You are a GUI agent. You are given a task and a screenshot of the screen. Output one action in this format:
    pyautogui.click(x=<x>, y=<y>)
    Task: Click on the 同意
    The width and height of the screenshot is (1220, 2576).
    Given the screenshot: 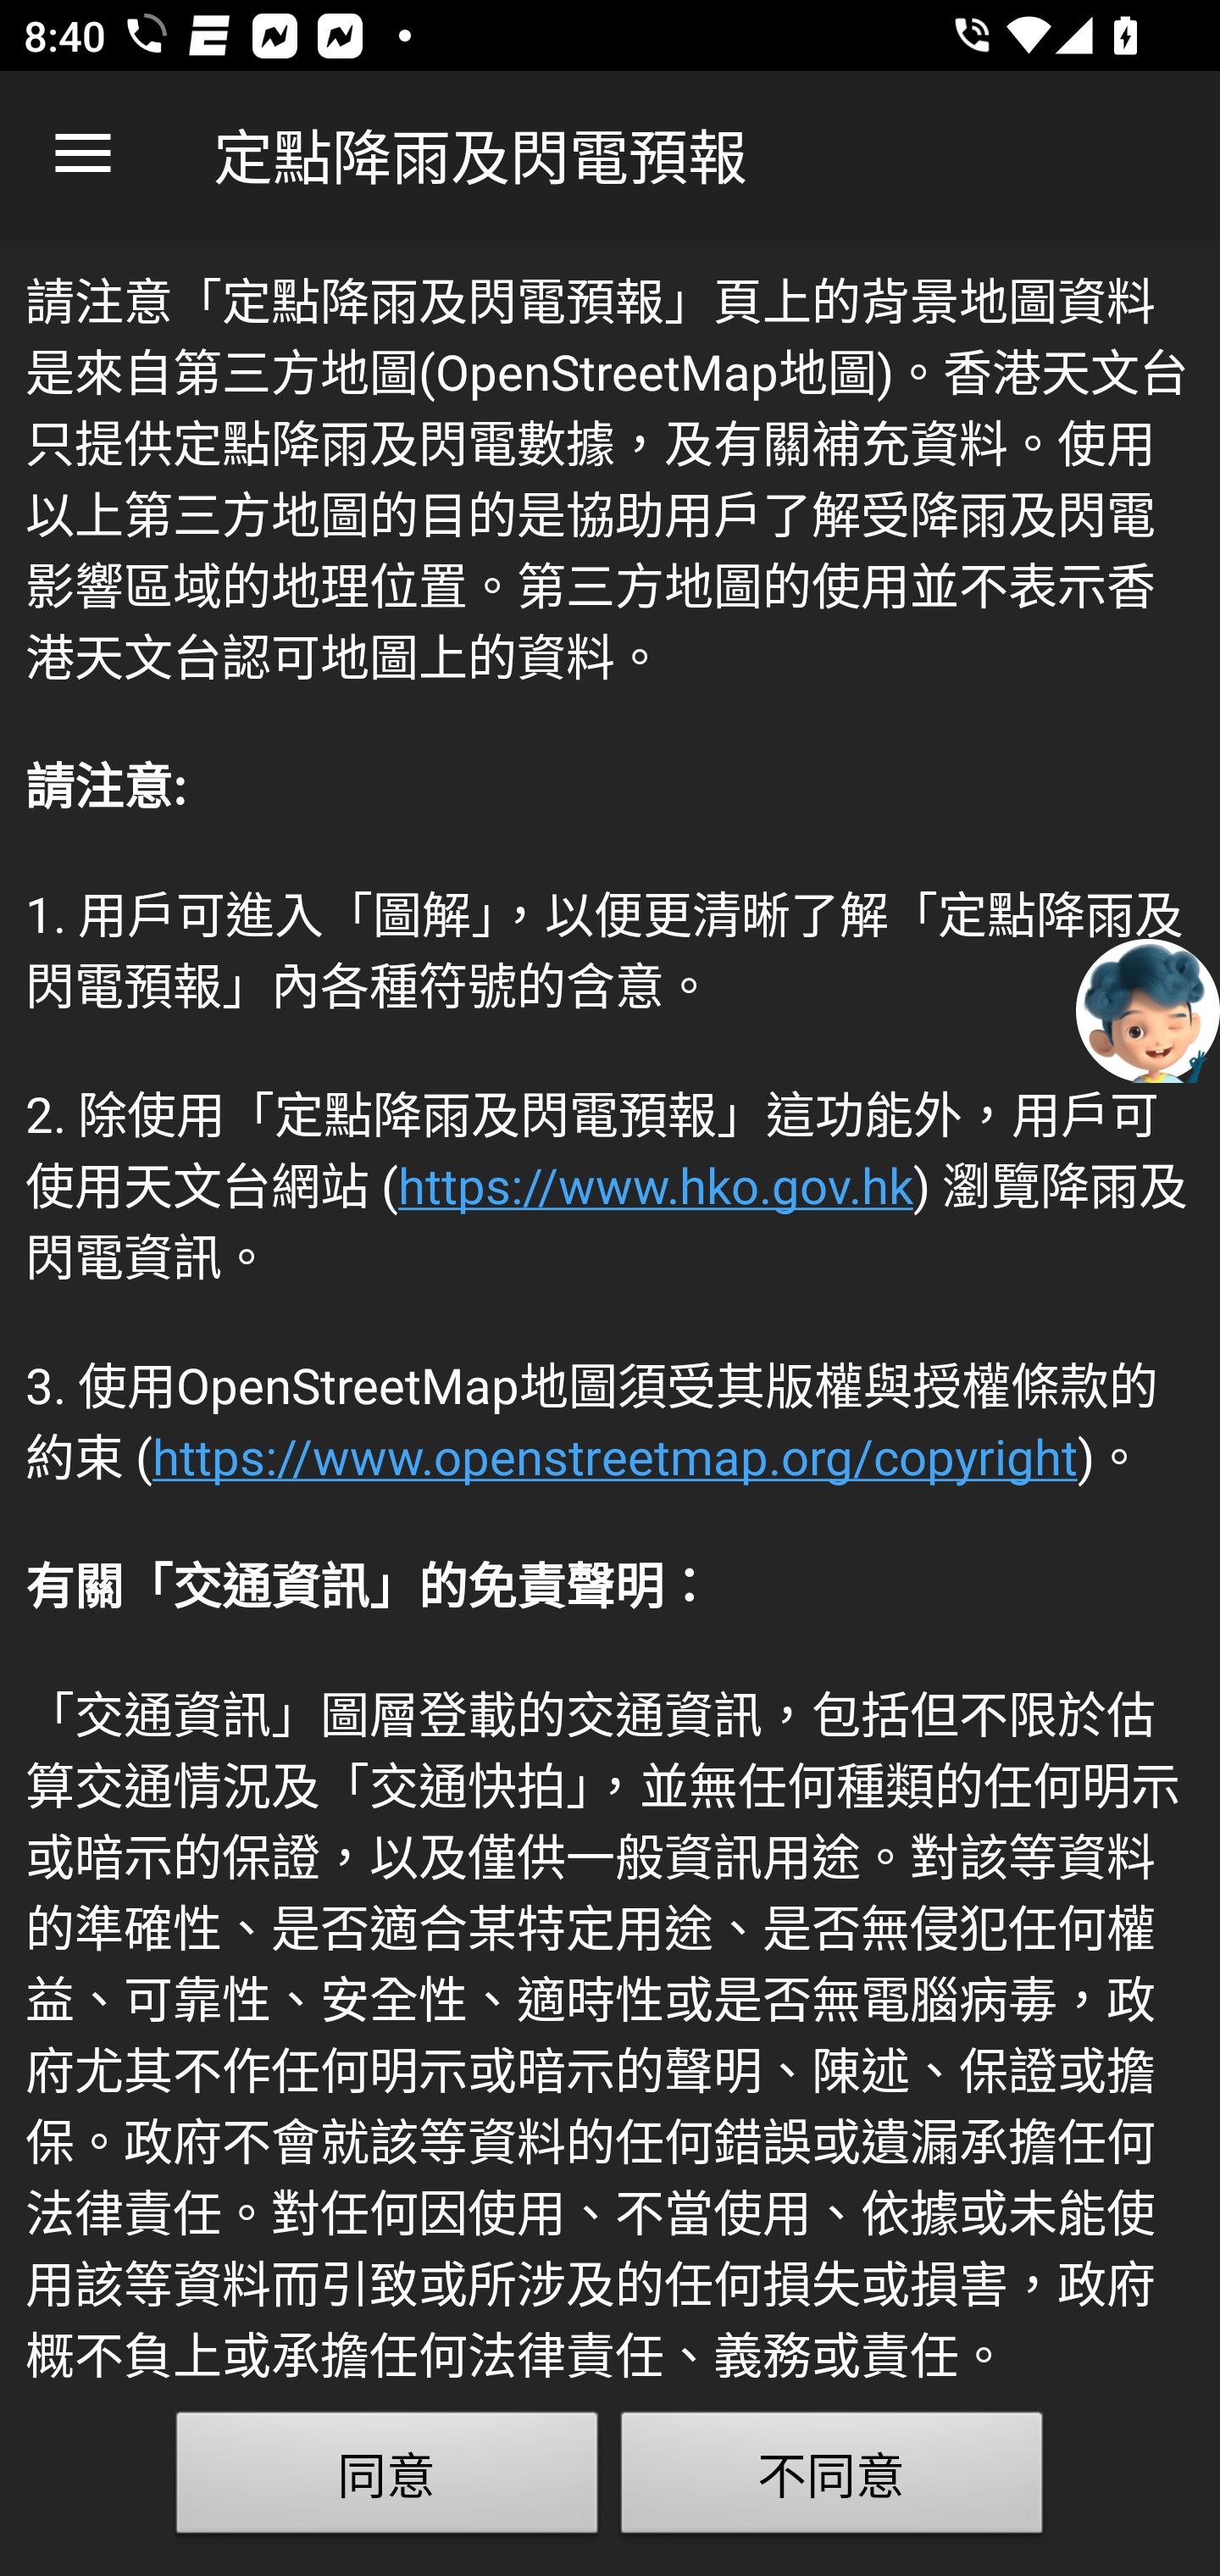 What is the action you would take?
    pyautogui.click(x=387, y=2479)
    